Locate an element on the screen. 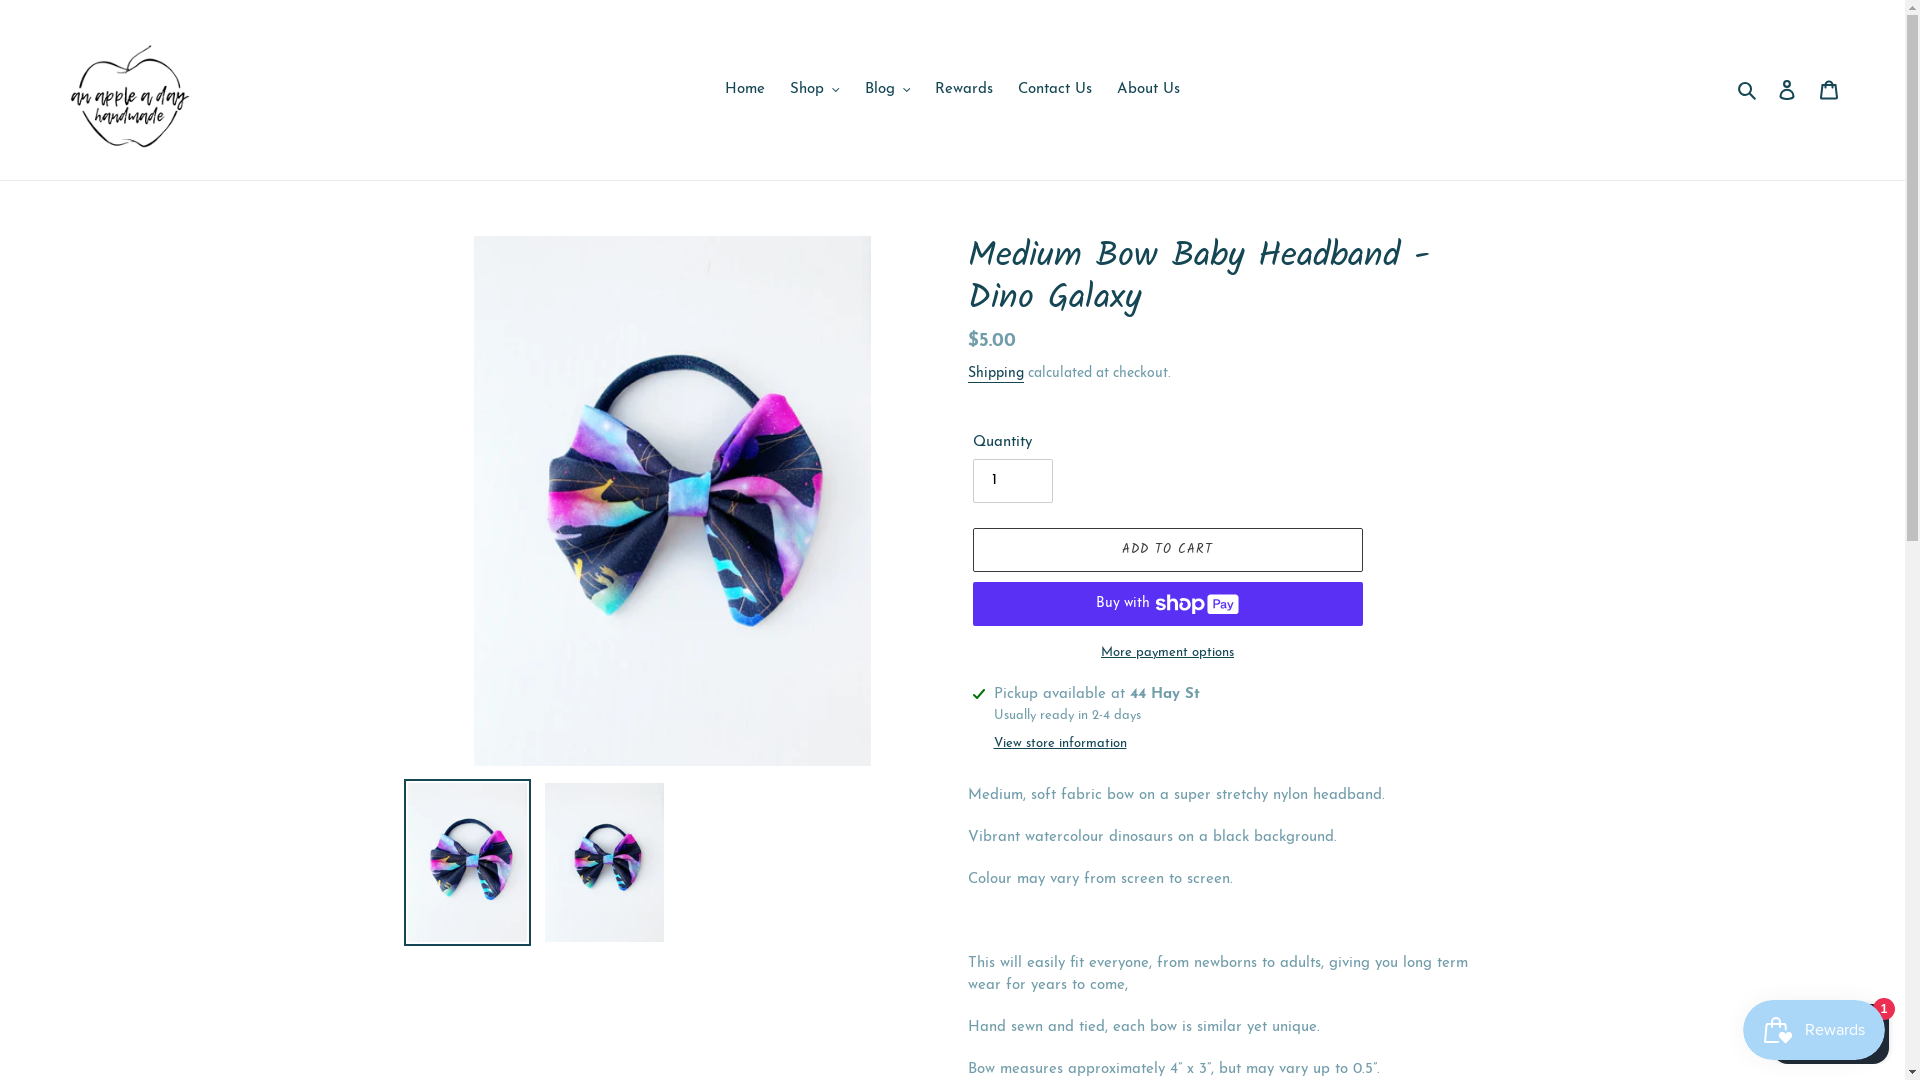  Rewards is located at coordinates (964, 90).